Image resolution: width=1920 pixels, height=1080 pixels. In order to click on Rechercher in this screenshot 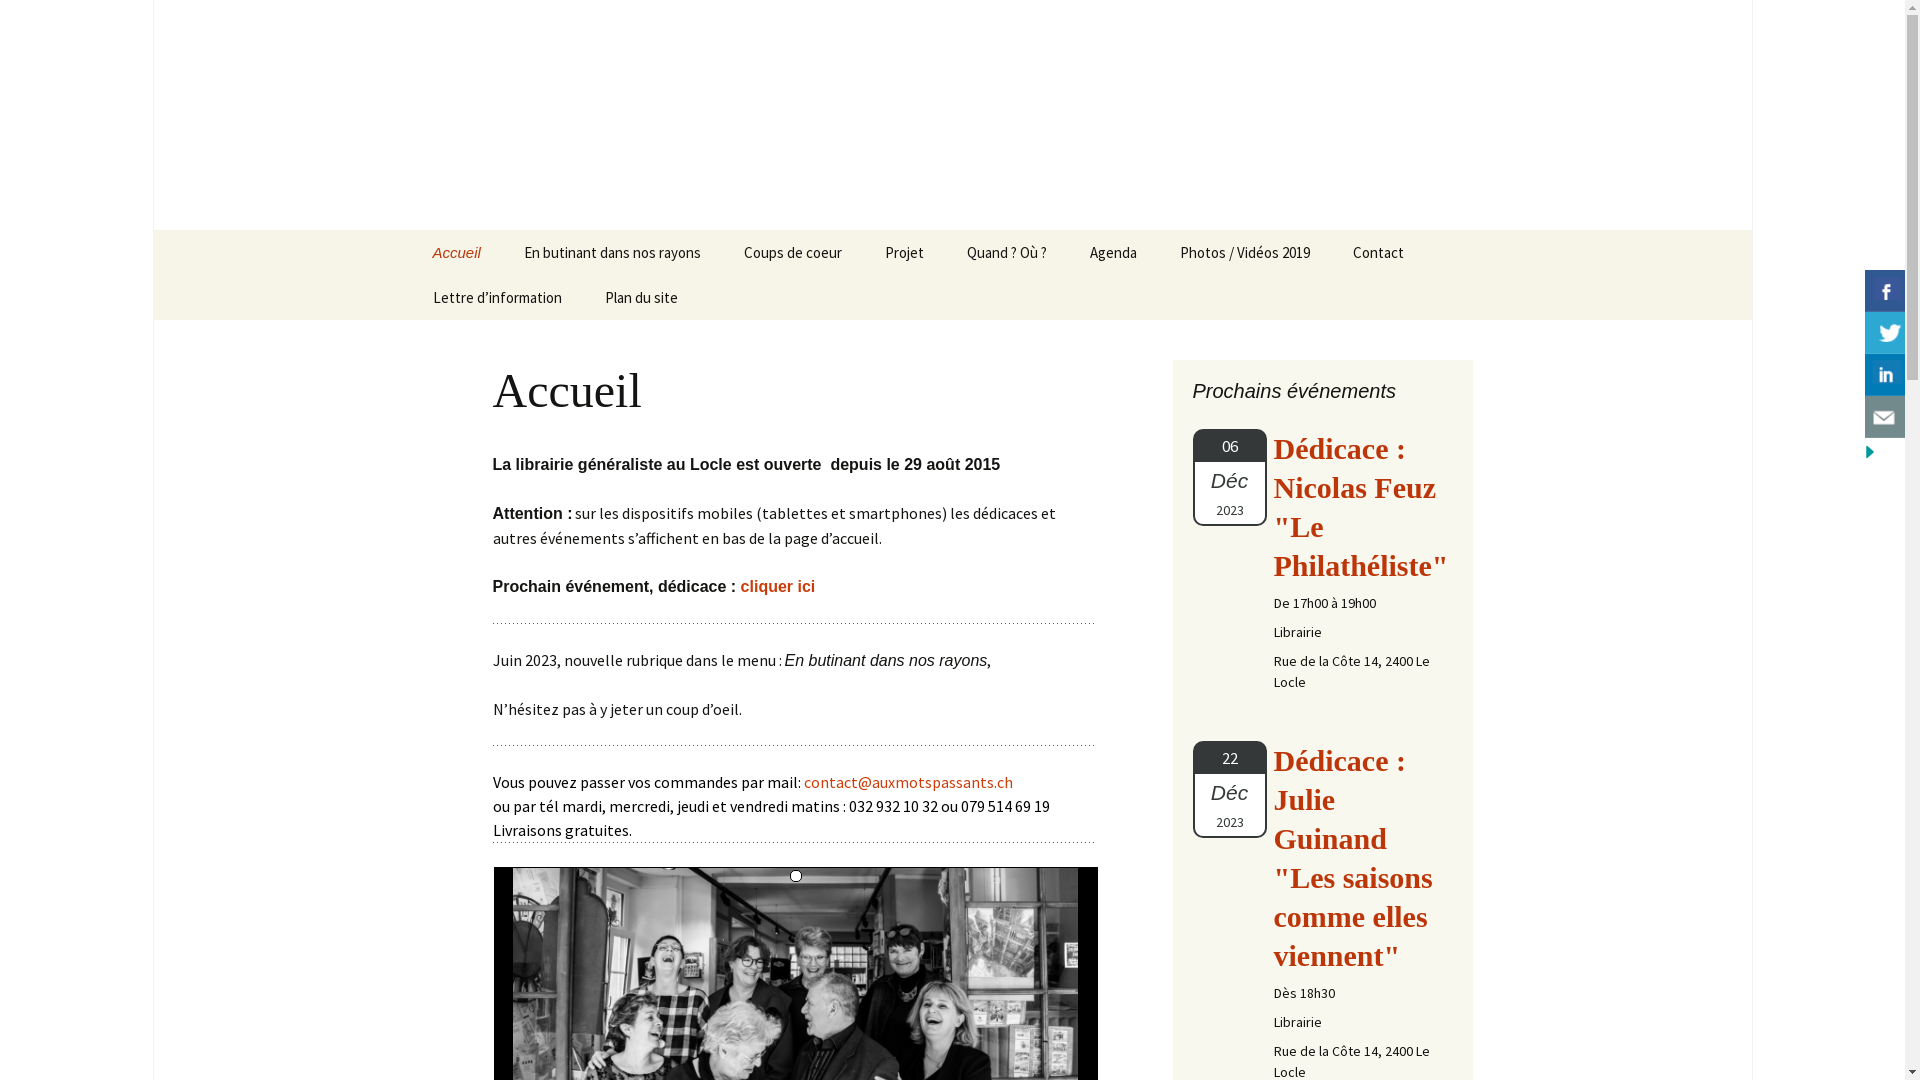, I will do `click(24, 22)`.